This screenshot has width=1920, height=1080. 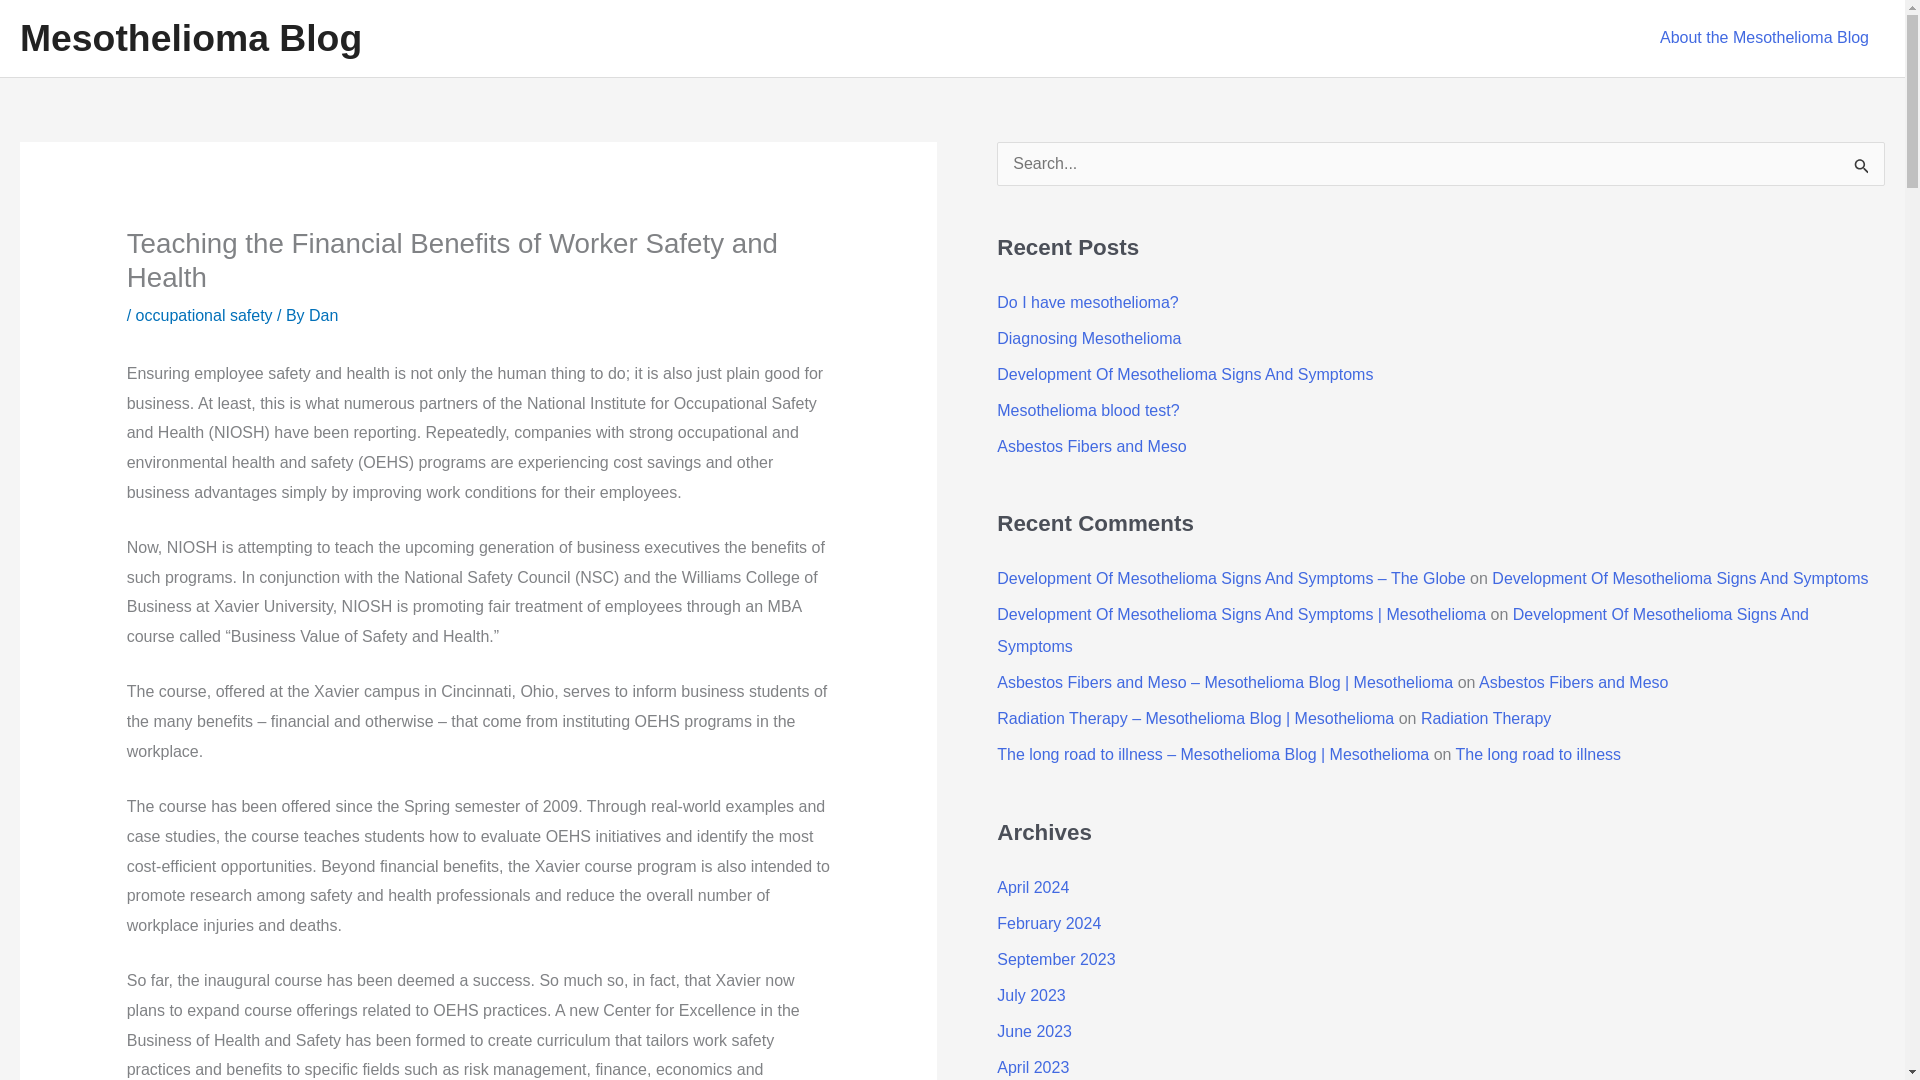 I want to click on The long road to illness, so click(x=1538, y=754).